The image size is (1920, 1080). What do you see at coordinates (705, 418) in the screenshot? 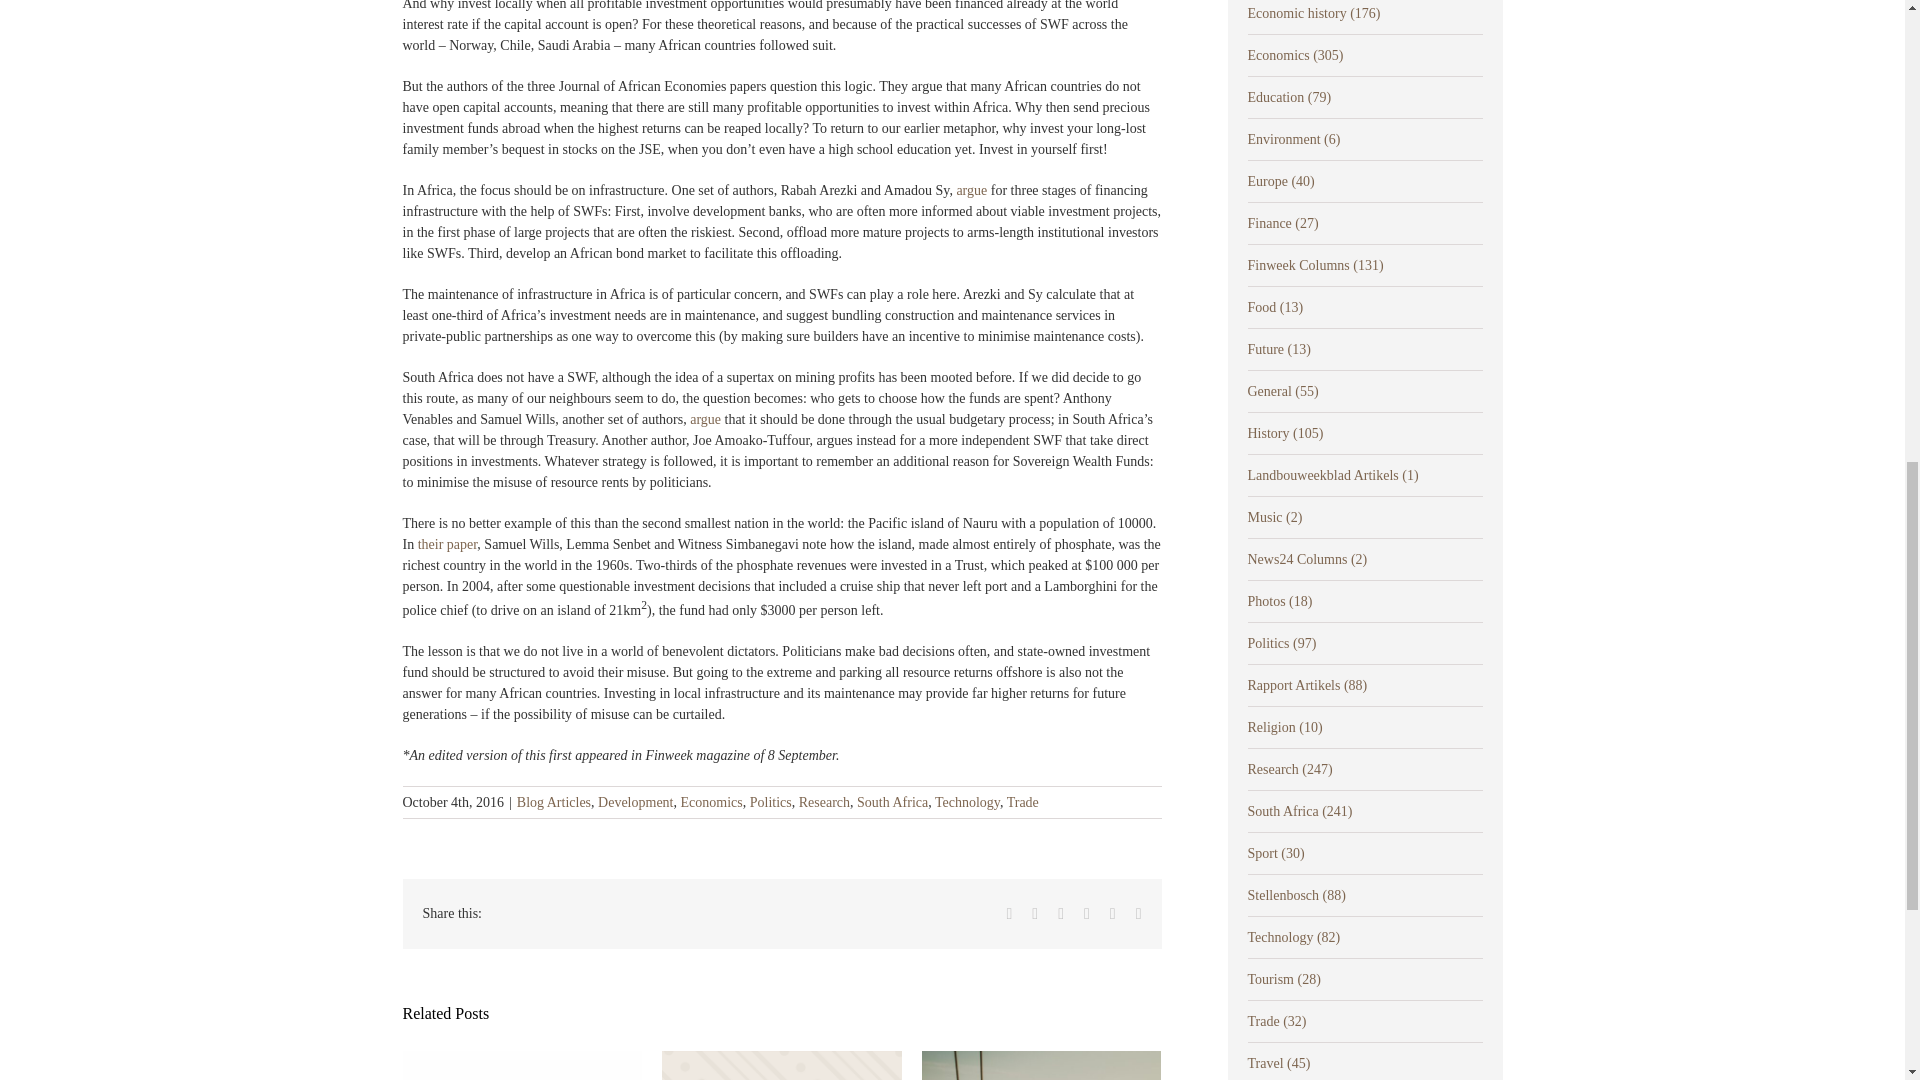
I see `argue` at bounding box center [705, 418].